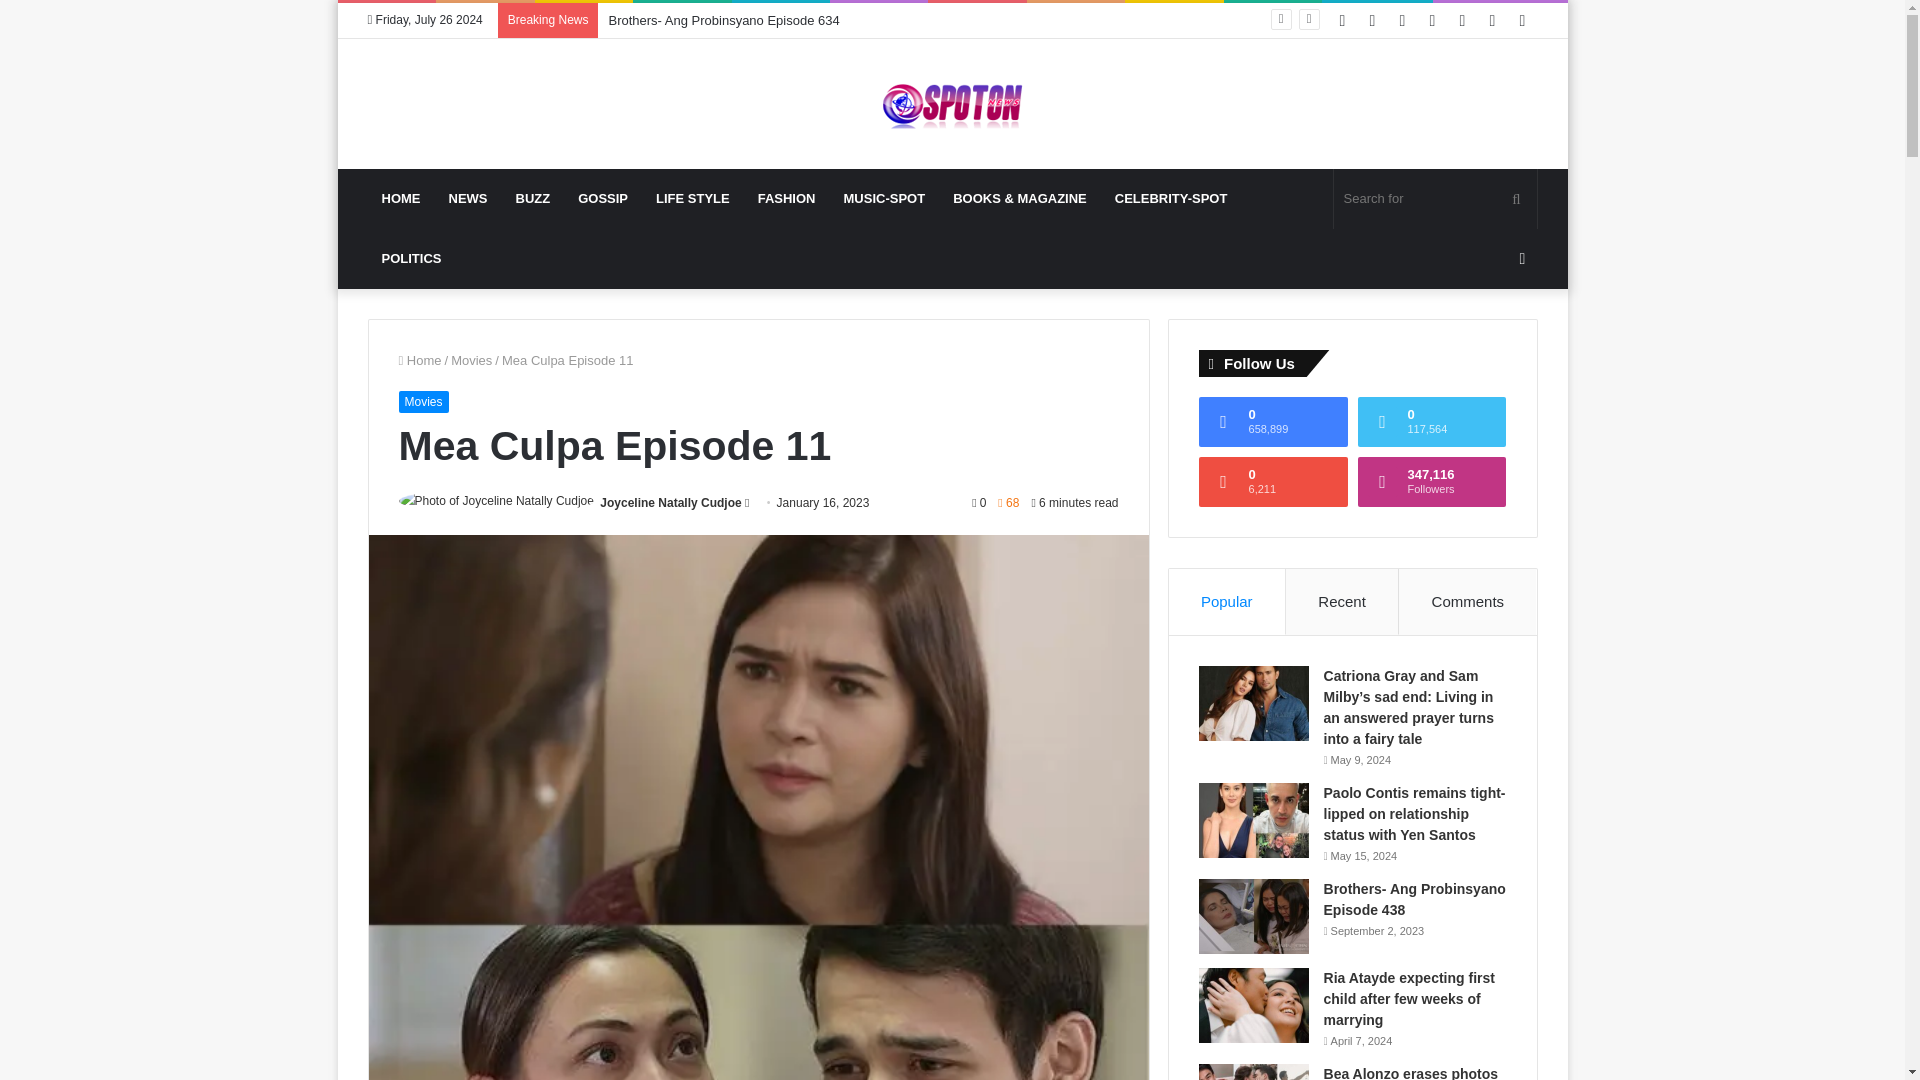 This screenshot has height=1080, width=1920. I want to click on LIFE STYLE, so click(692, 198).